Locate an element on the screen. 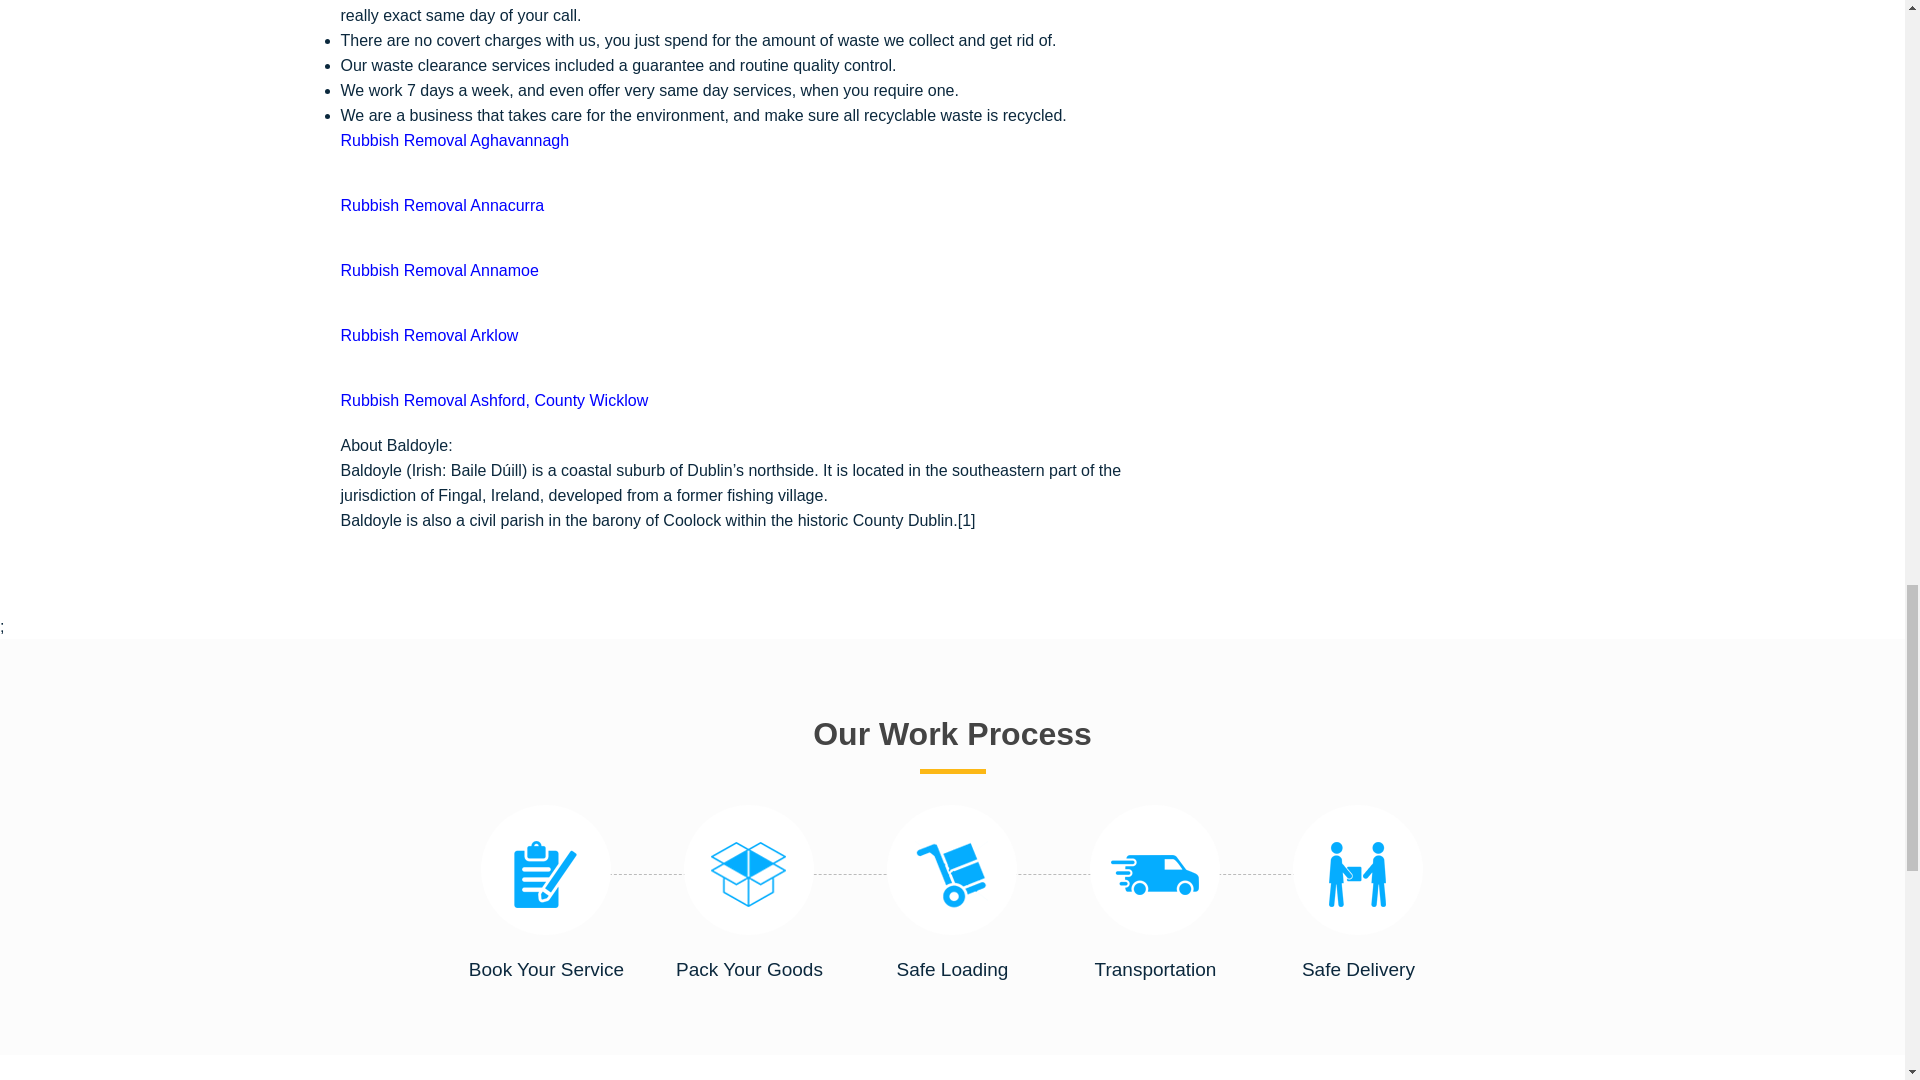  Rubbish Removal Arklow is located at coordinates (428, 336).